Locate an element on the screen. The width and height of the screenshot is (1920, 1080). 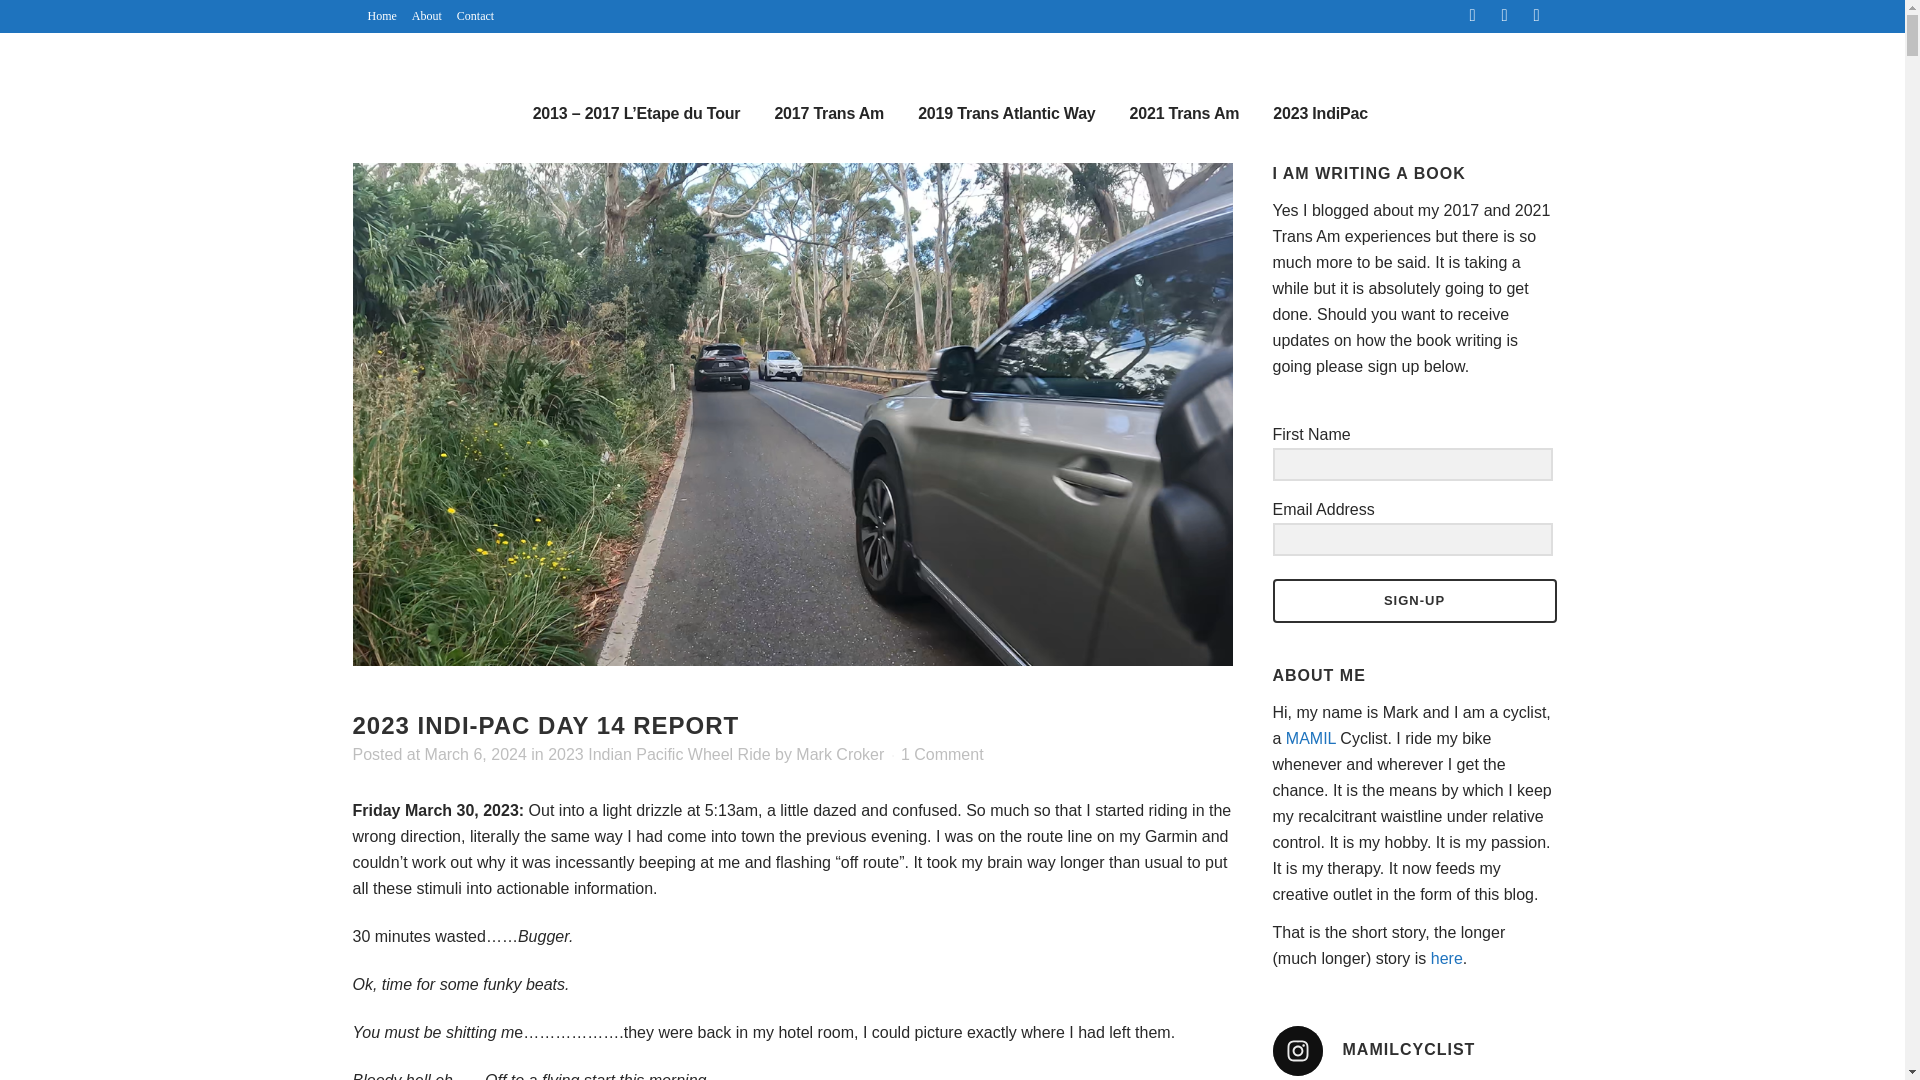
Home is located at coordinates (373, 16).